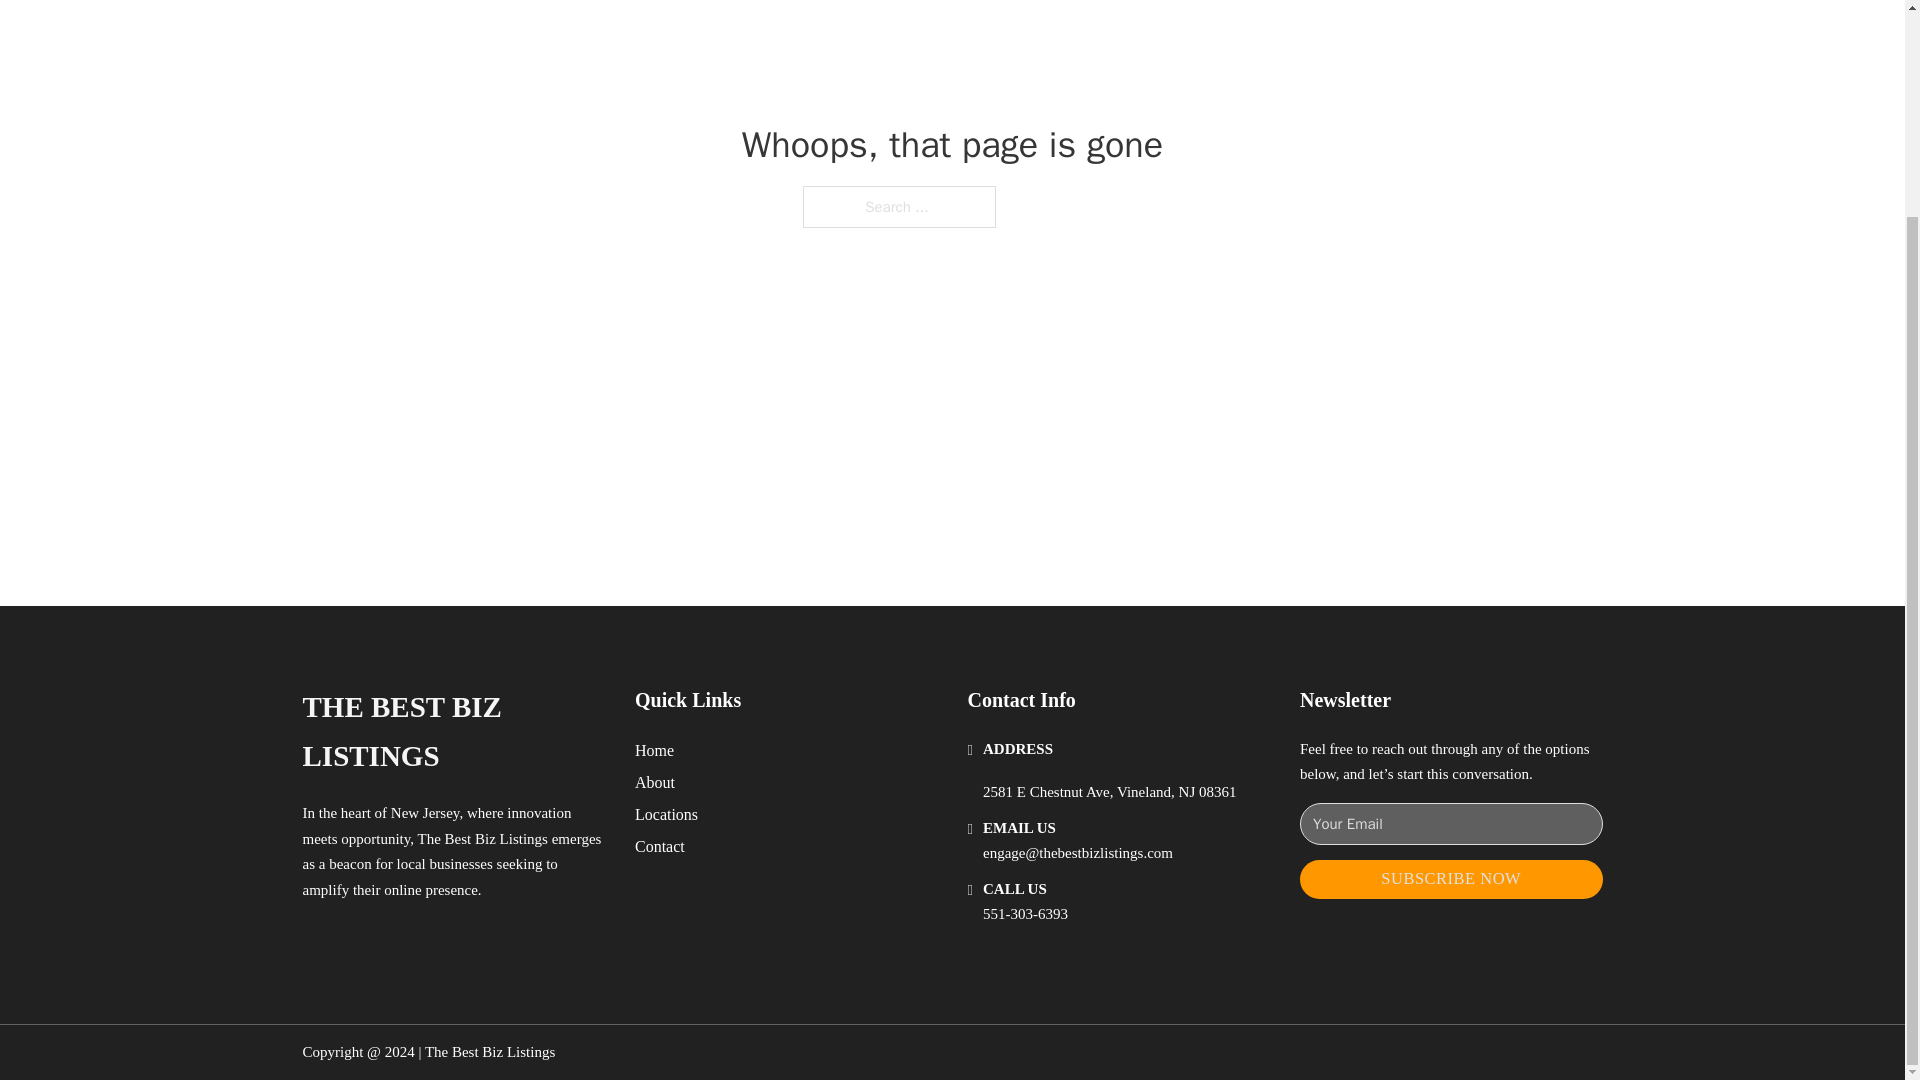  I want to click on Home, so click(654, 750).